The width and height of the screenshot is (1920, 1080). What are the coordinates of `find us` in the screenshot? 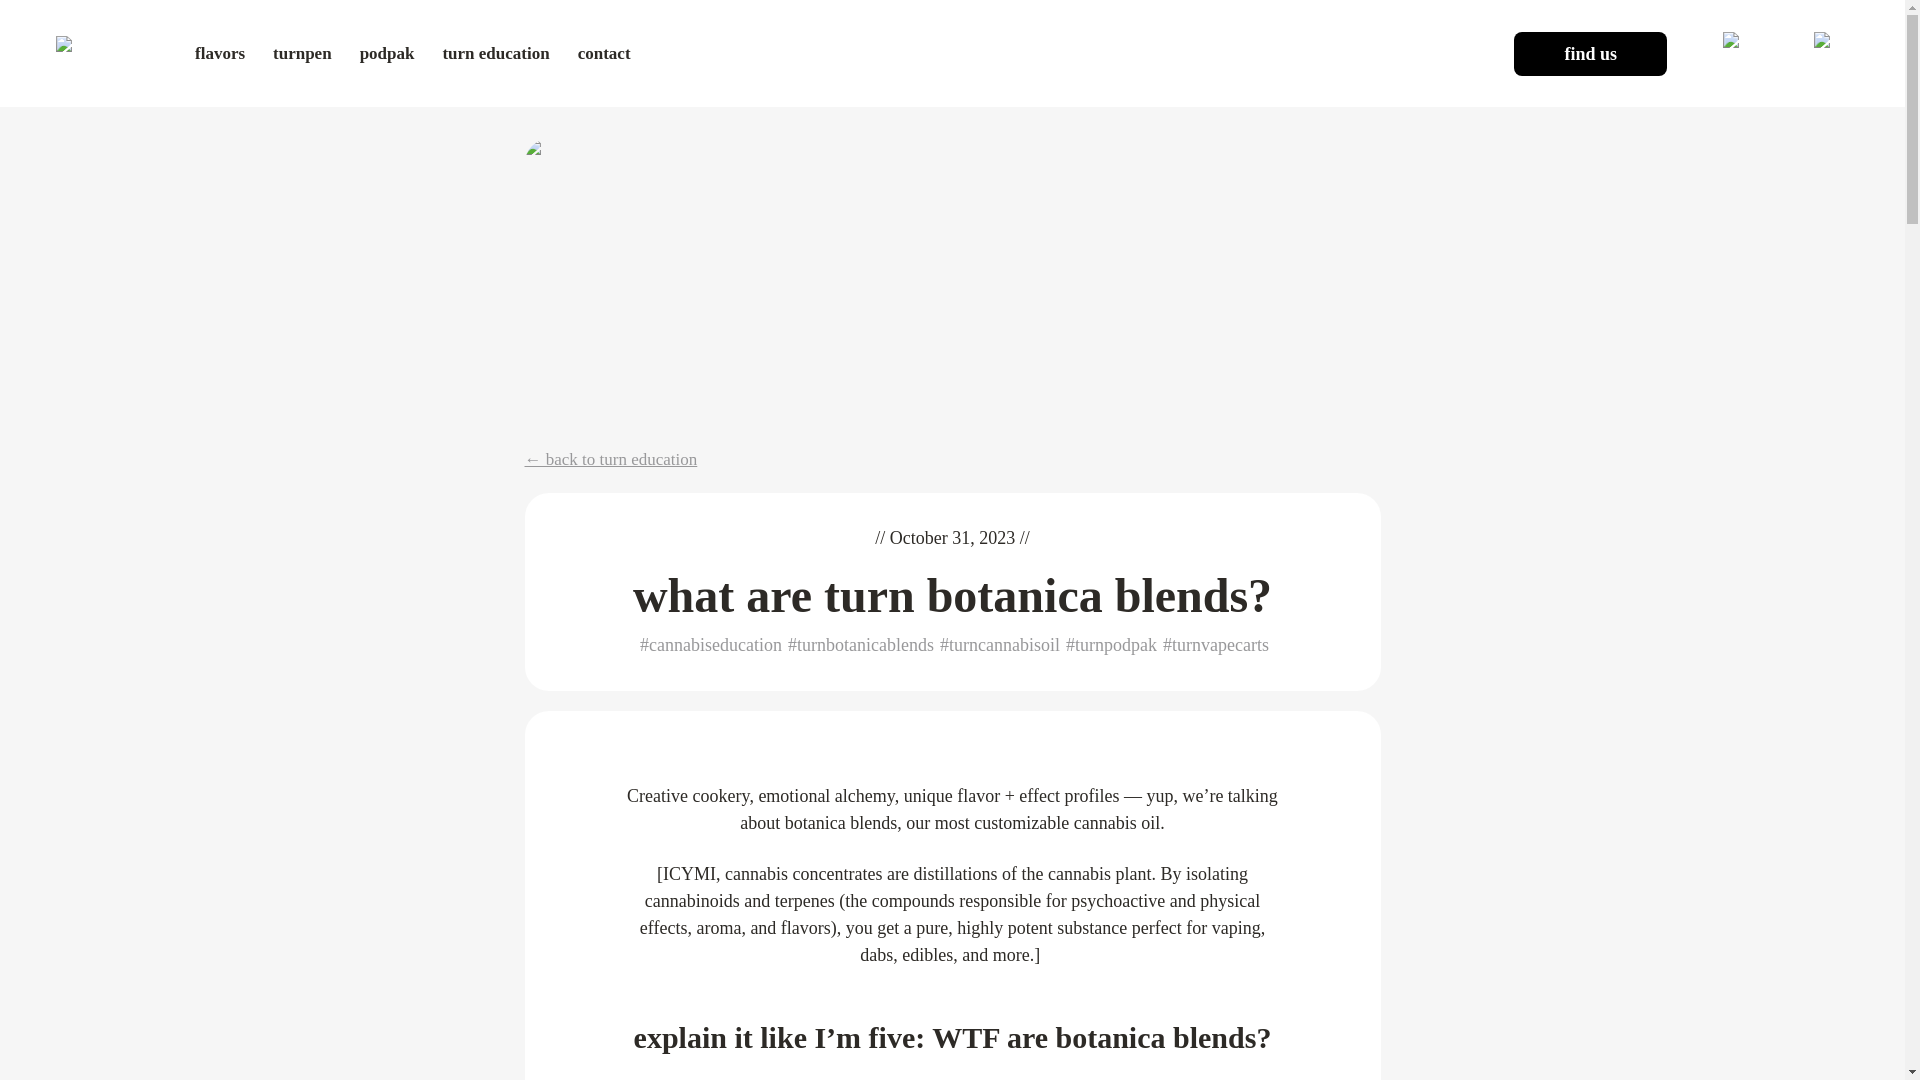 It's located at (1590, 54).